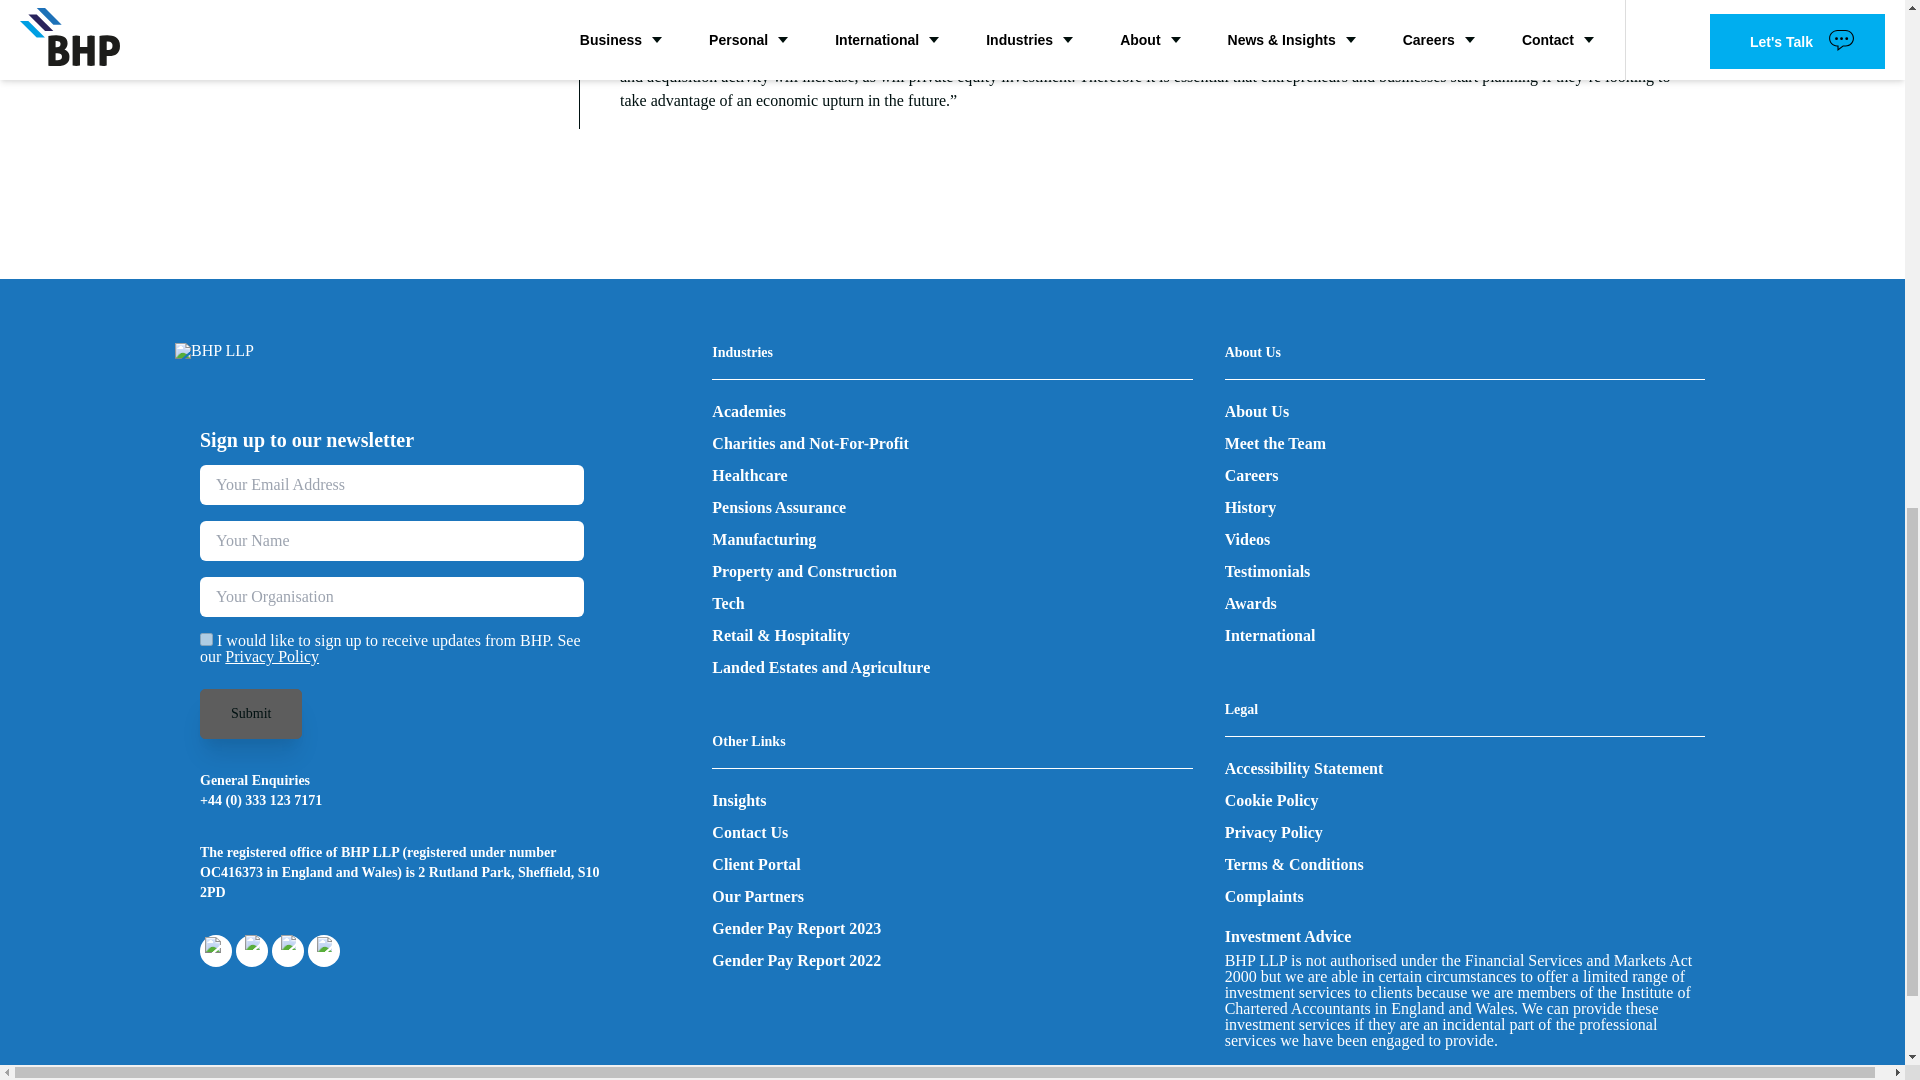 The width and height of the screenshot is (1920, 1080). I want to click on 1, so click(206, 638).